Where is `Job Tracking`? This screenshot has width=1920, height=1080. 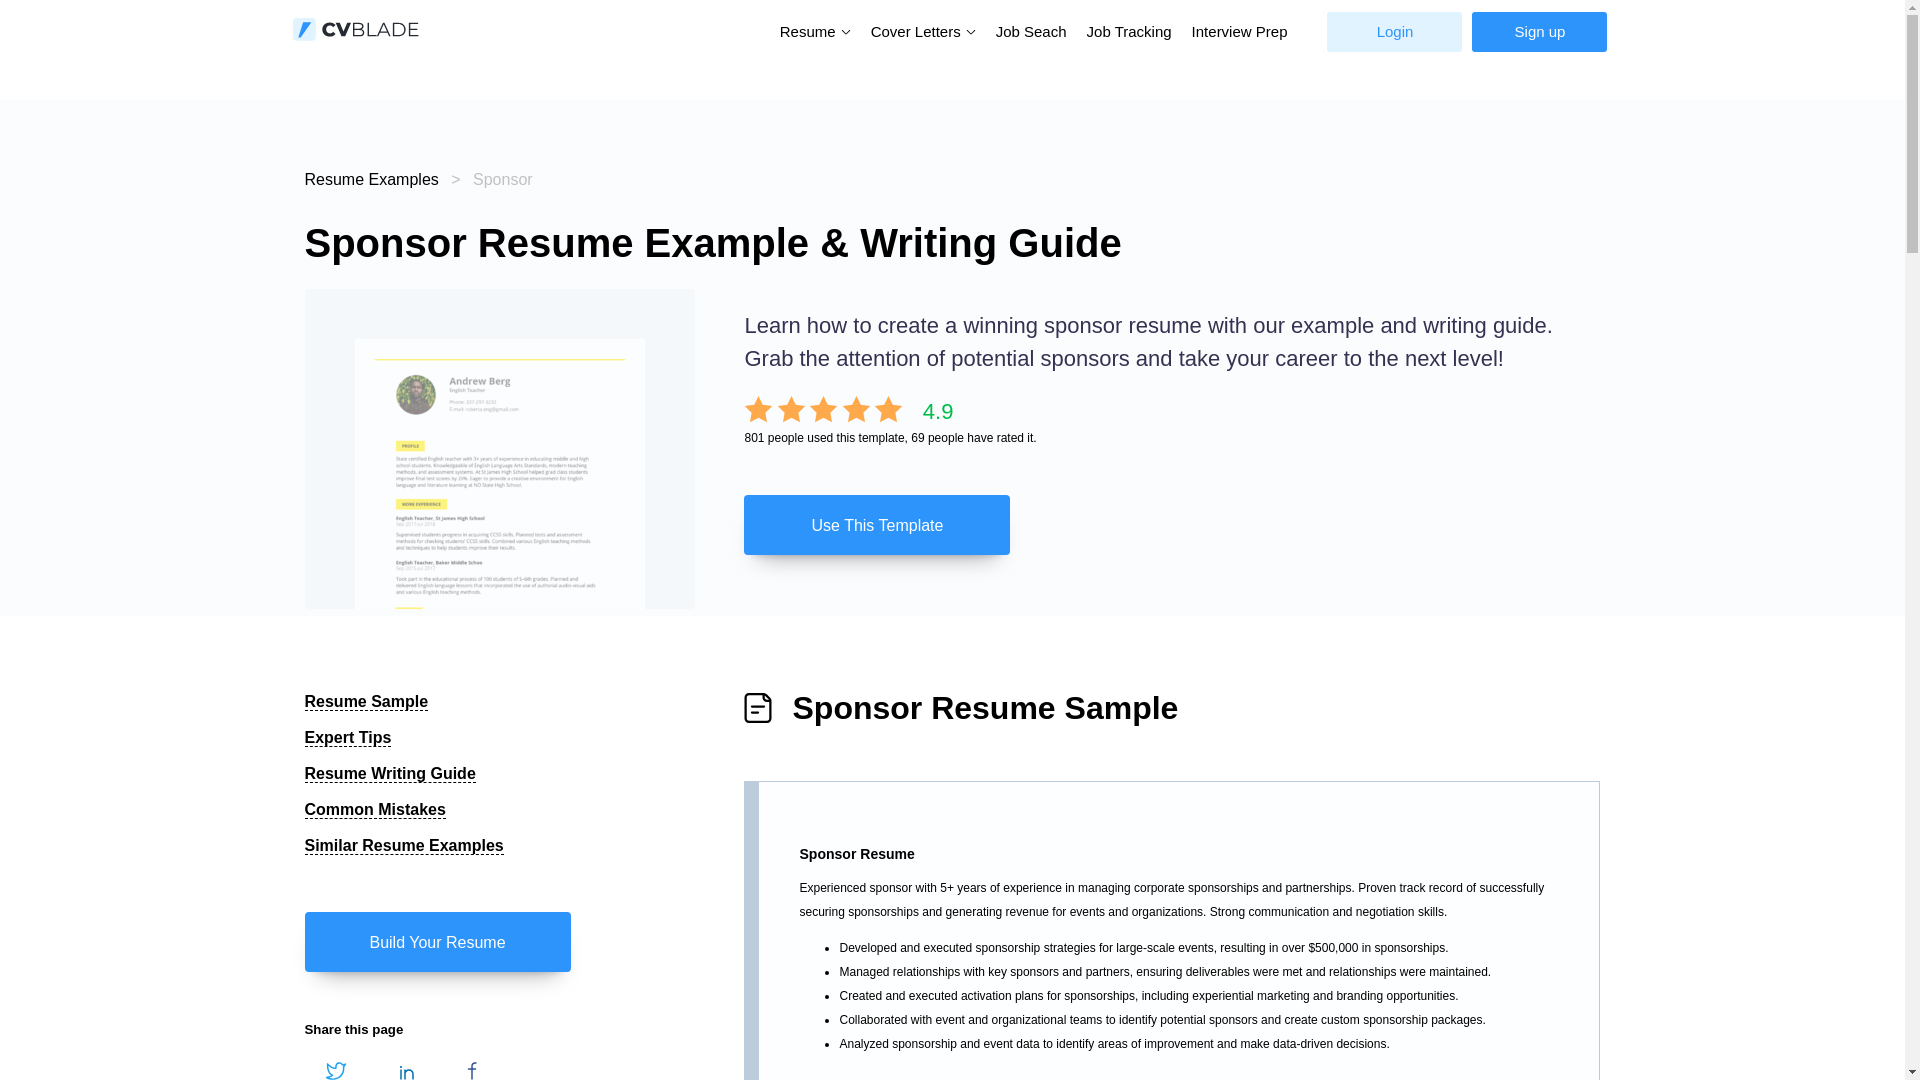 Job Tracking is located at coordinates (1130, 32).